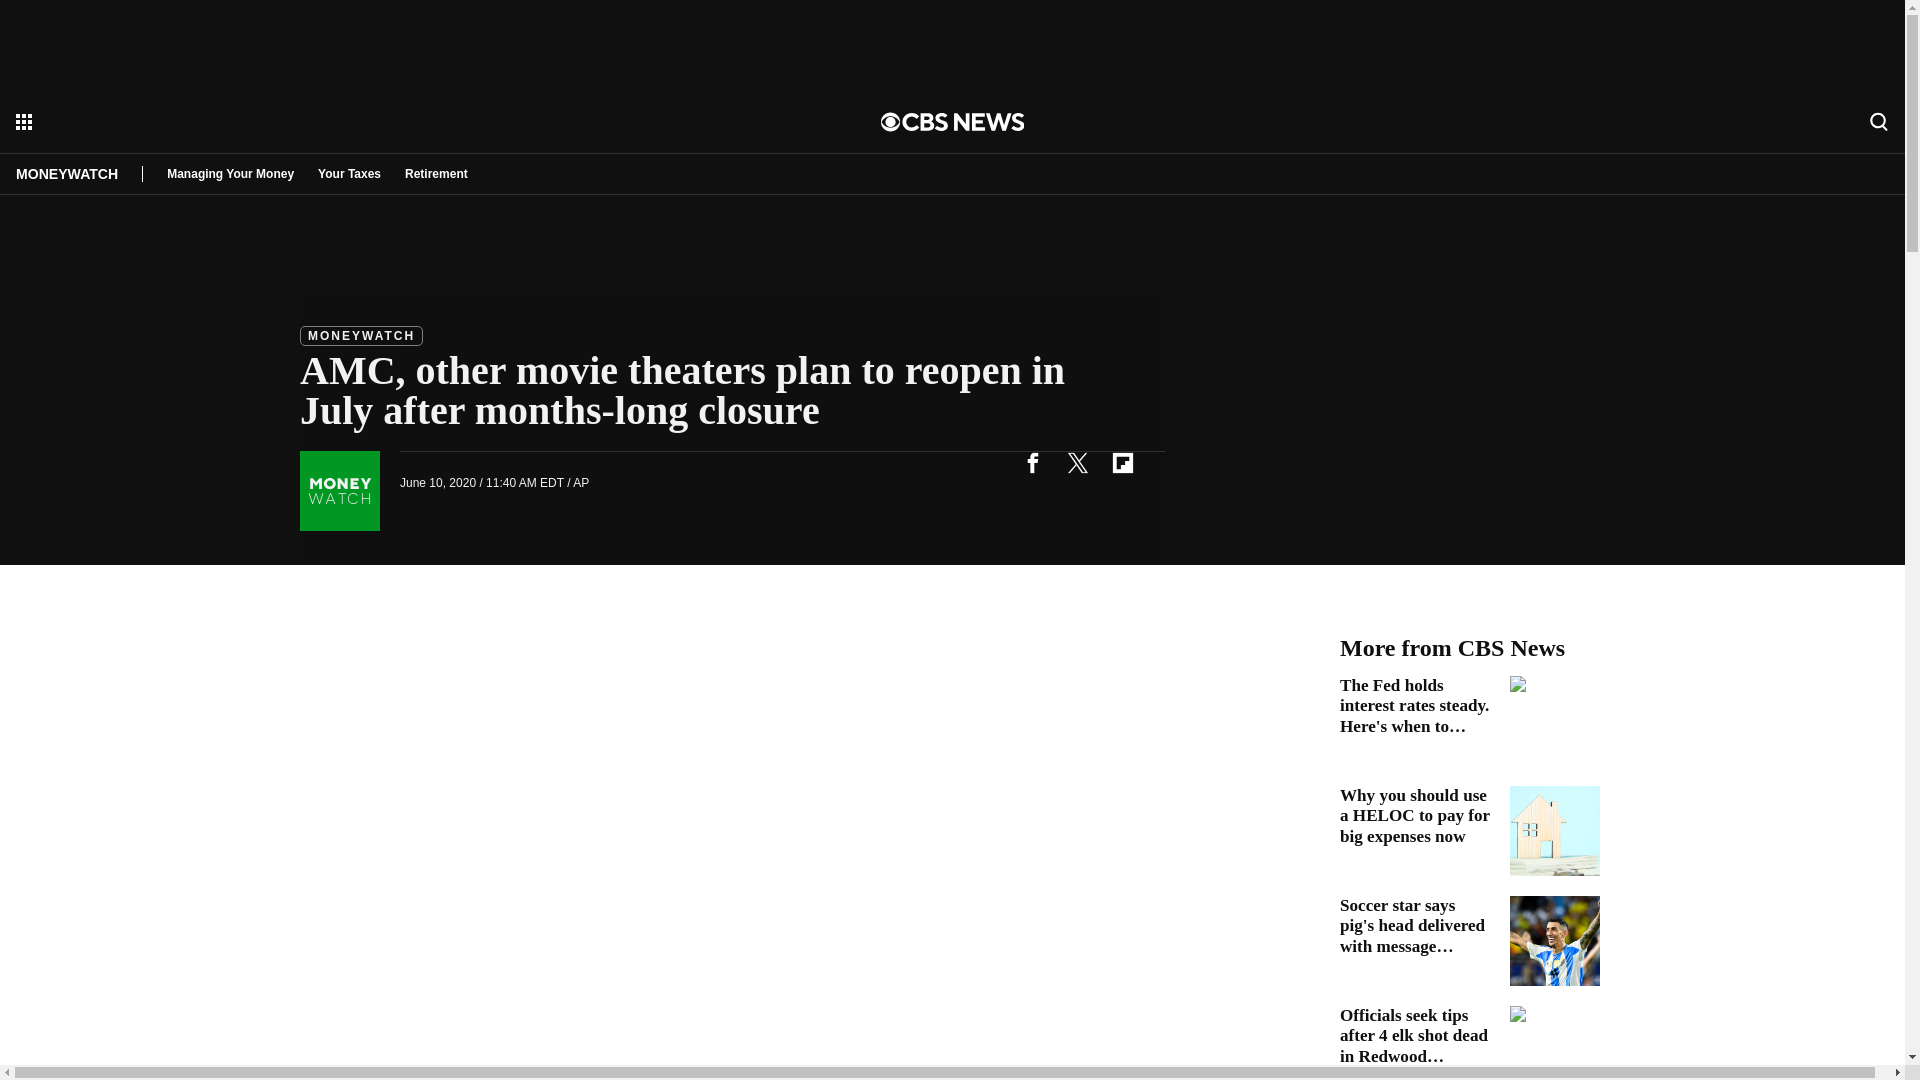 The height and width of the screenshot is (1080, 1920). Describe the element at coordinates (1032, 462) in the screenshot. I see `facebook` at that location.